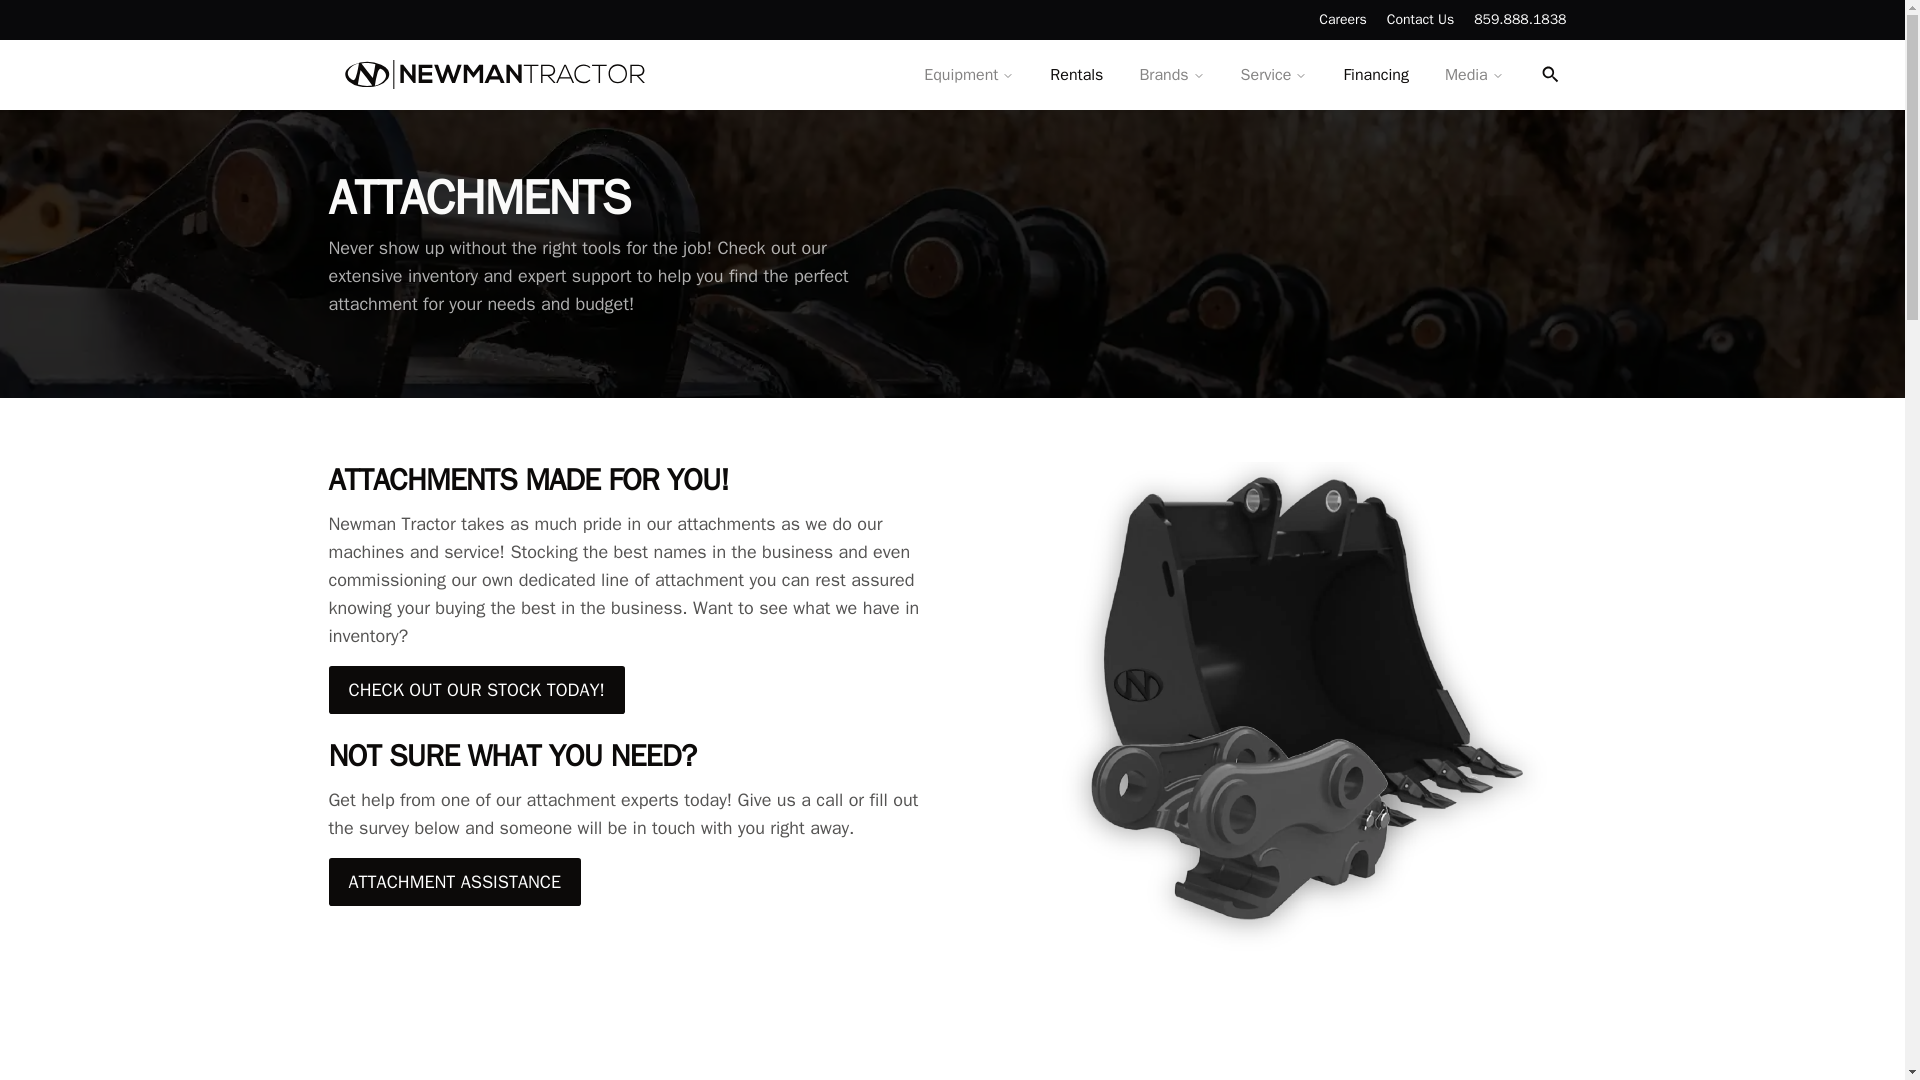 The width and height of the screenshot is (1920, 1080). Describe the element at coordinates (1171, 75) in the screenshot. I see `Brands` at that location.